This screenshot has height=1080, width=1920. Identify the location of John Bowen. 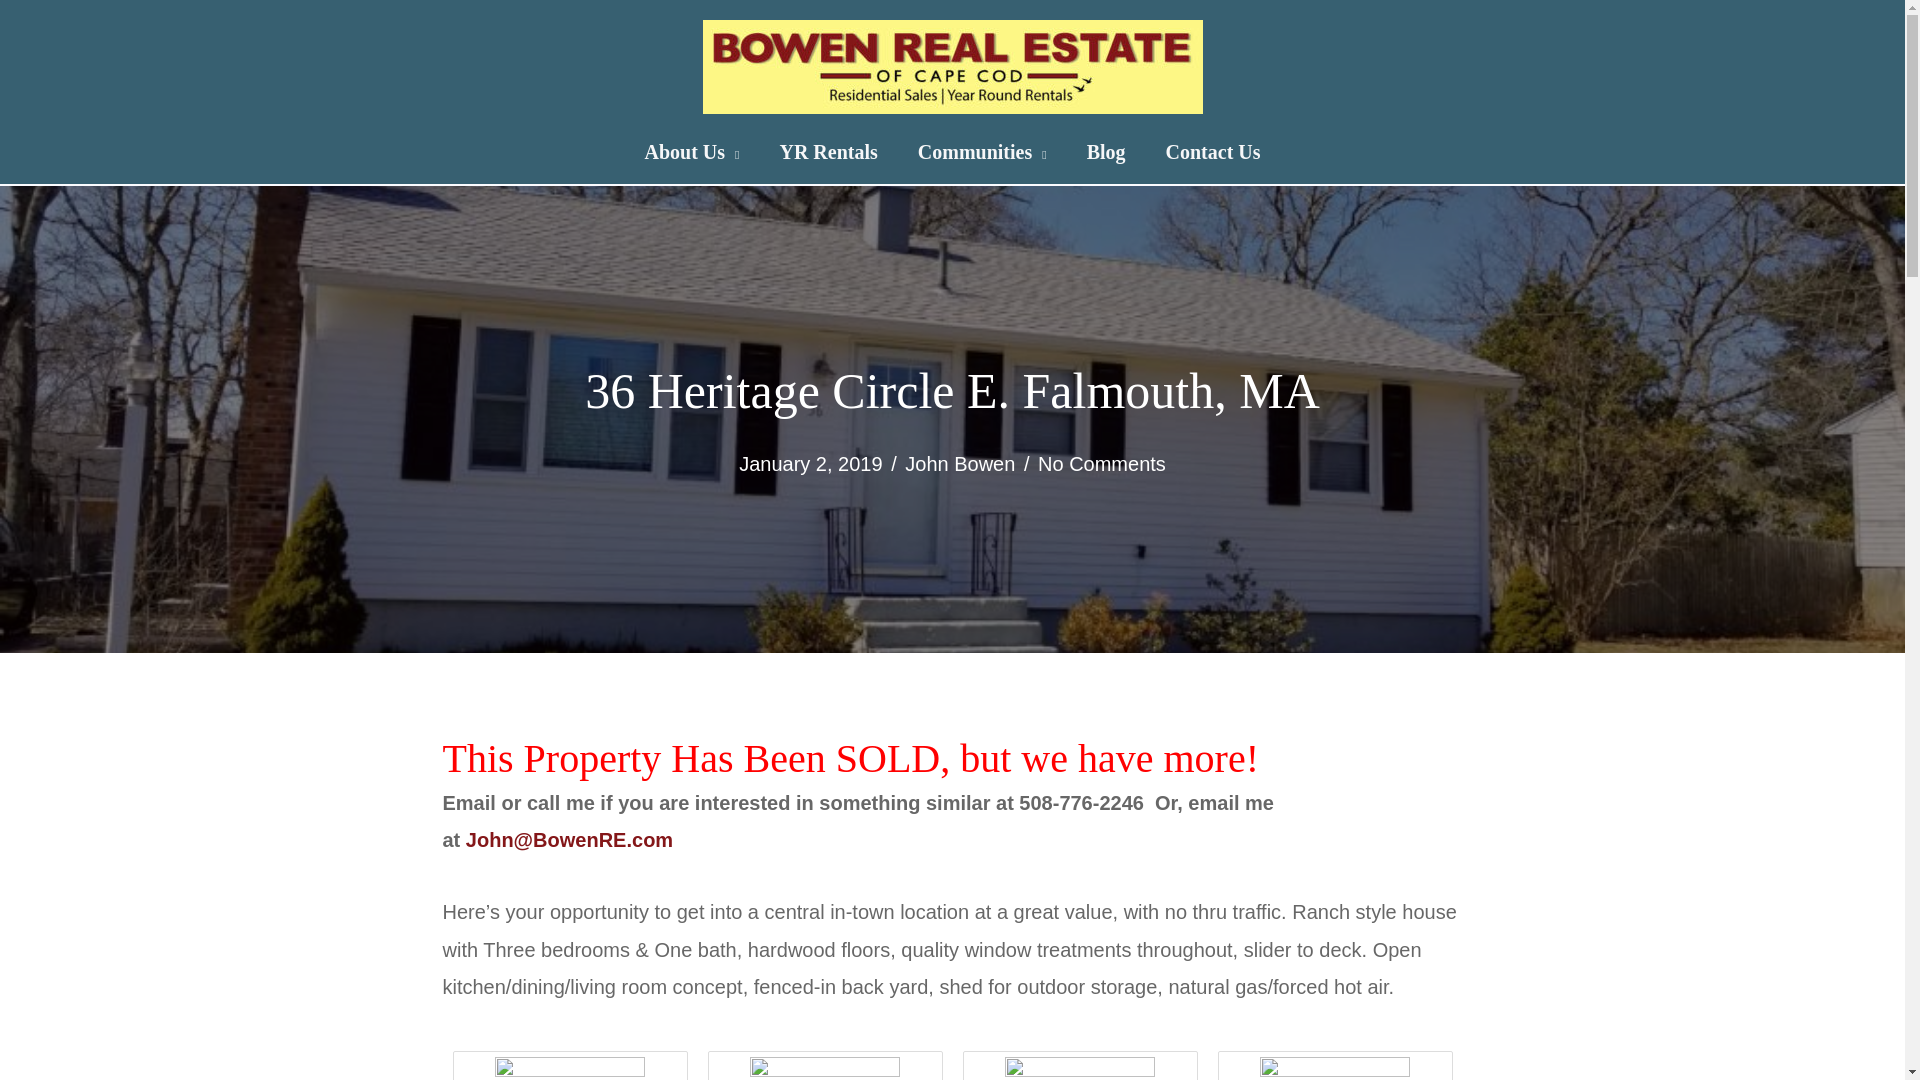
(960, 464).